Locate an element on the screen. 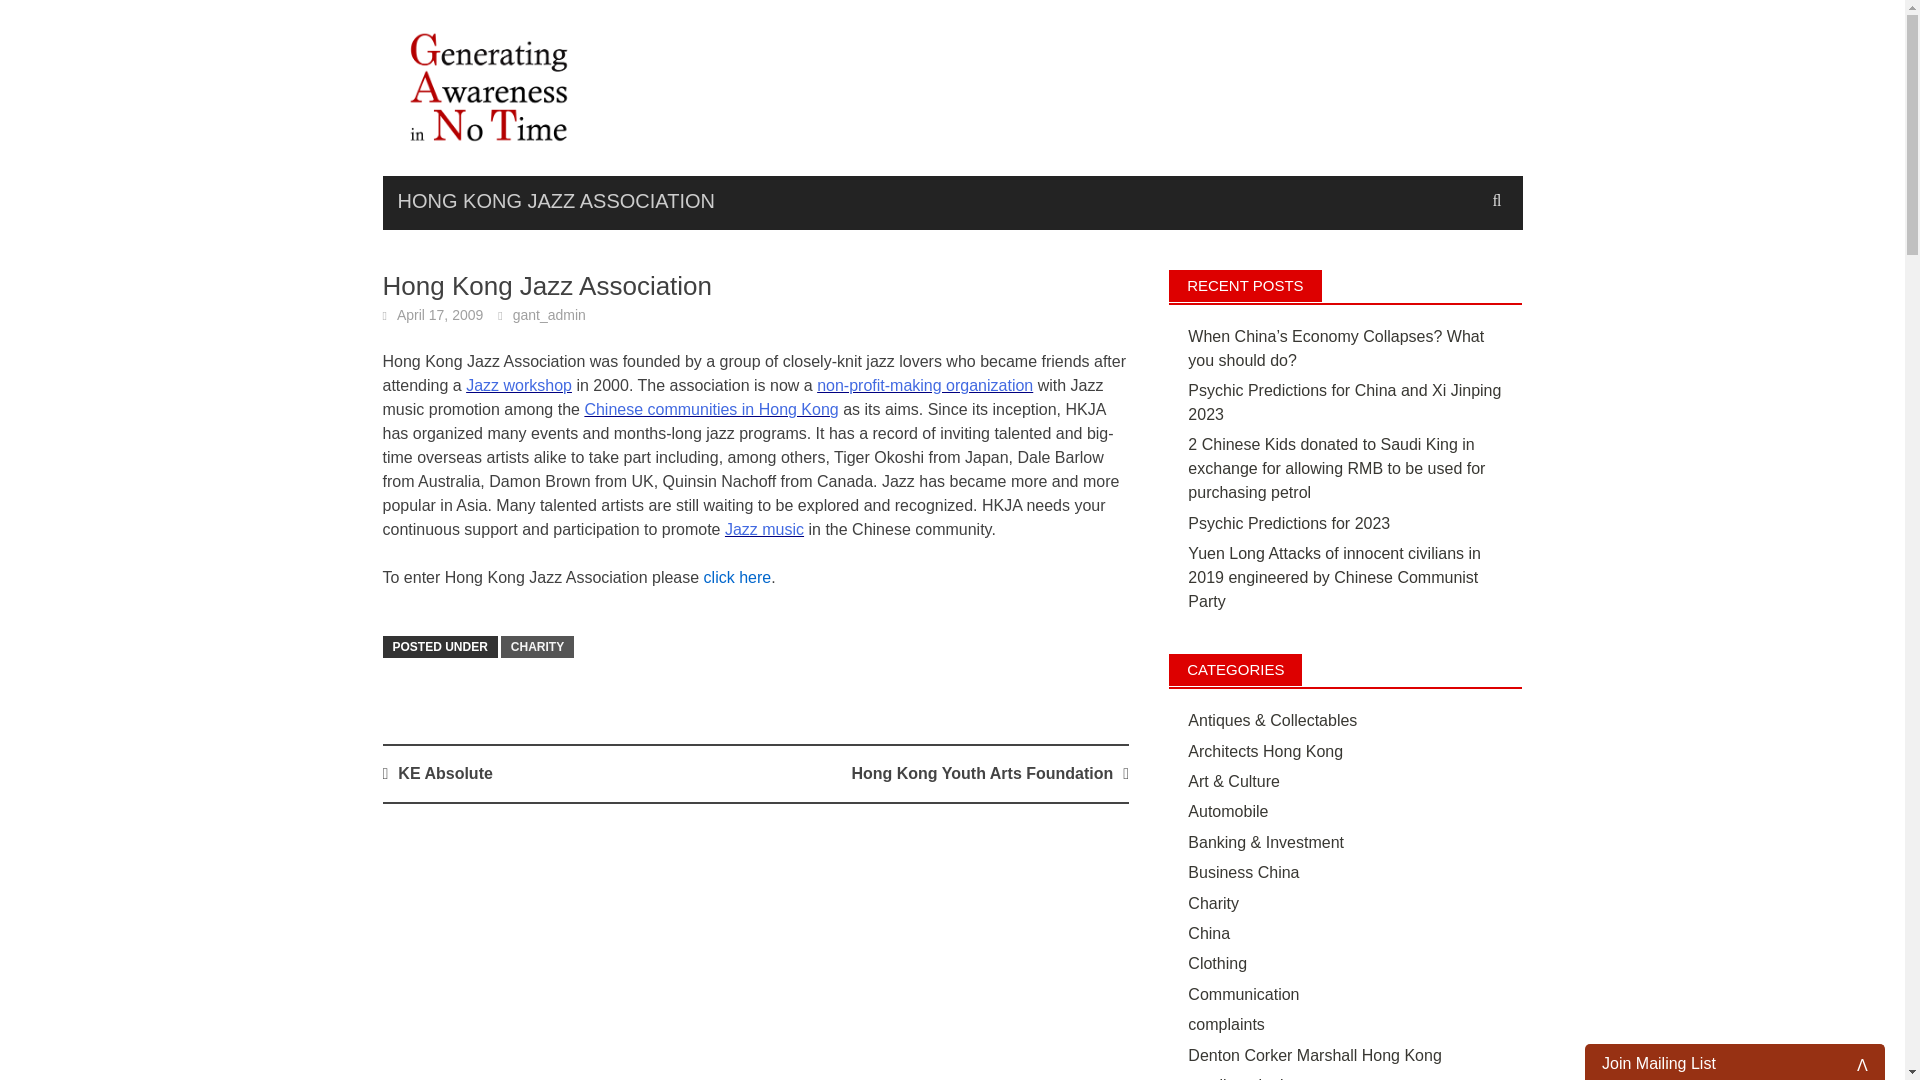  Business China is located at coordinates (1244, 872).